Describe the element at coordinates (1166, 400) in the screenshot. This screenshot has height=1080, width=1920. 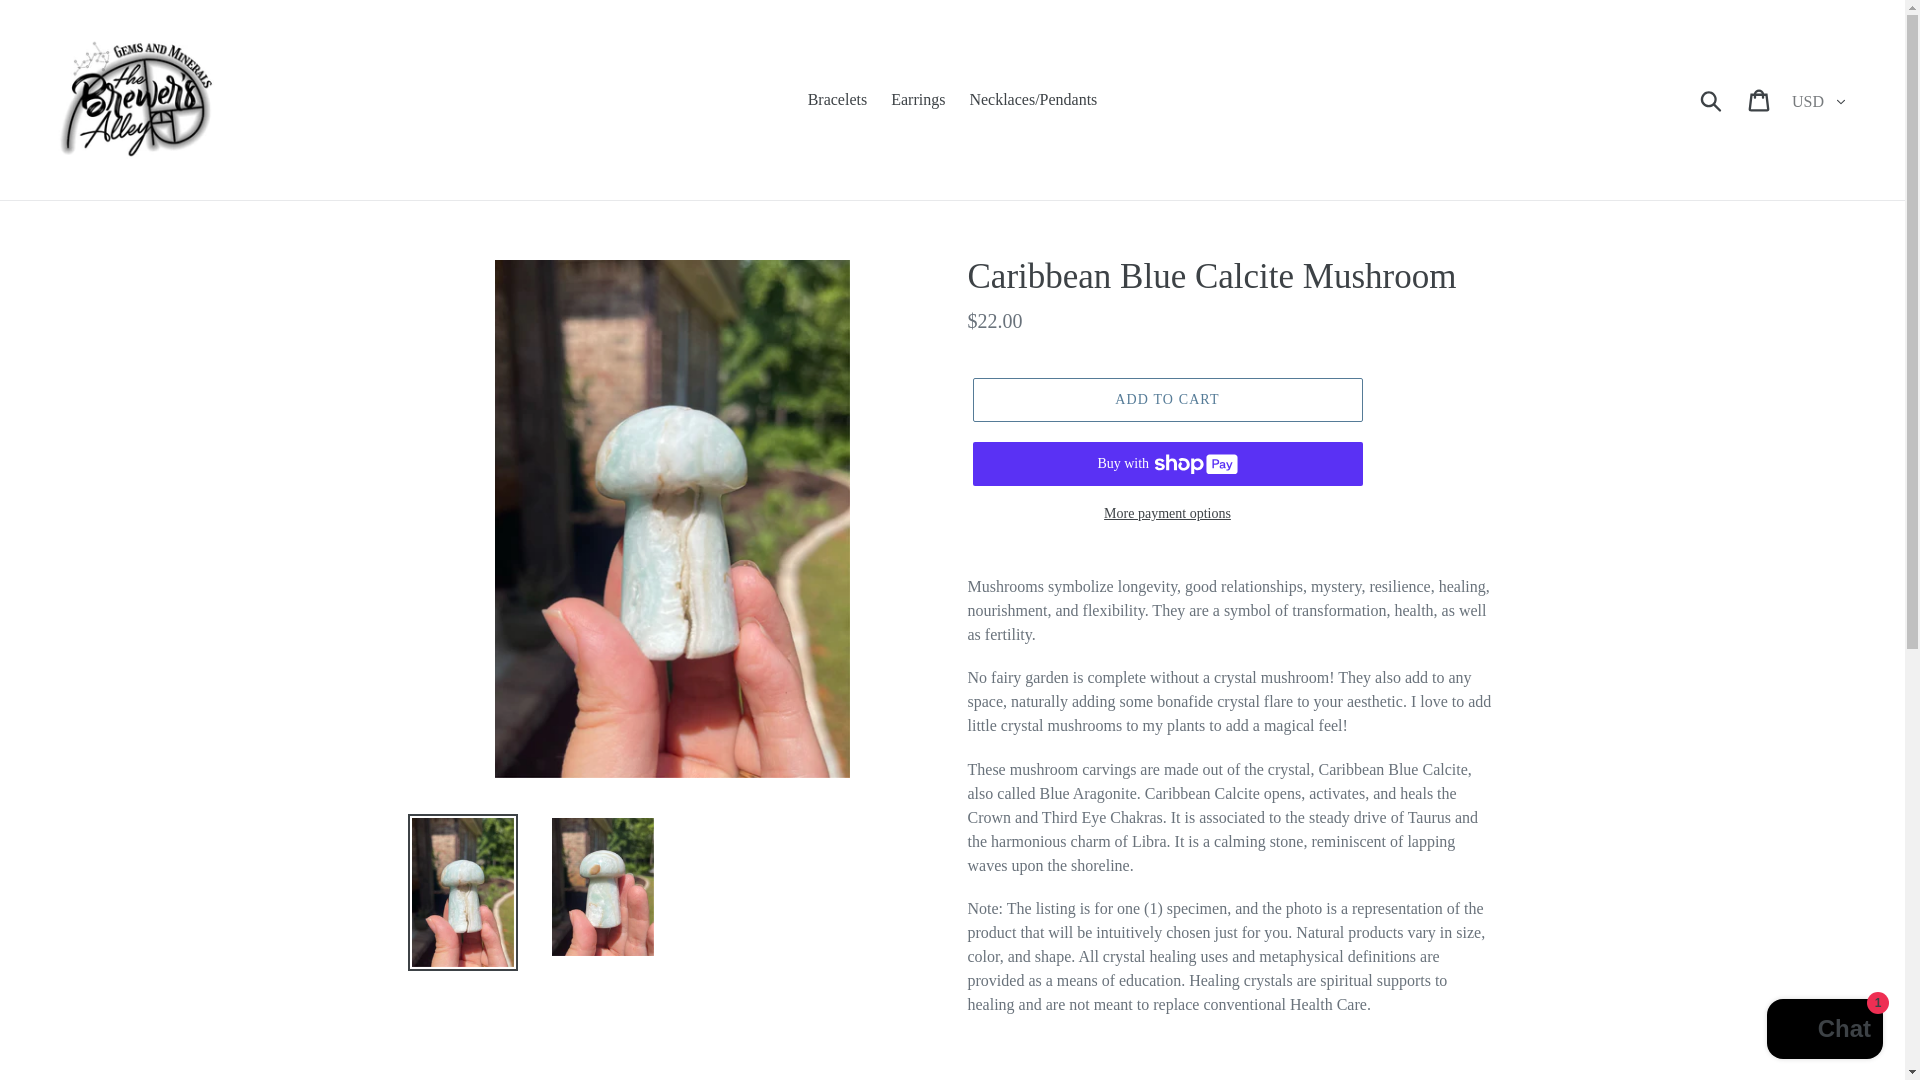
I see `ADD TO CART` at that location.